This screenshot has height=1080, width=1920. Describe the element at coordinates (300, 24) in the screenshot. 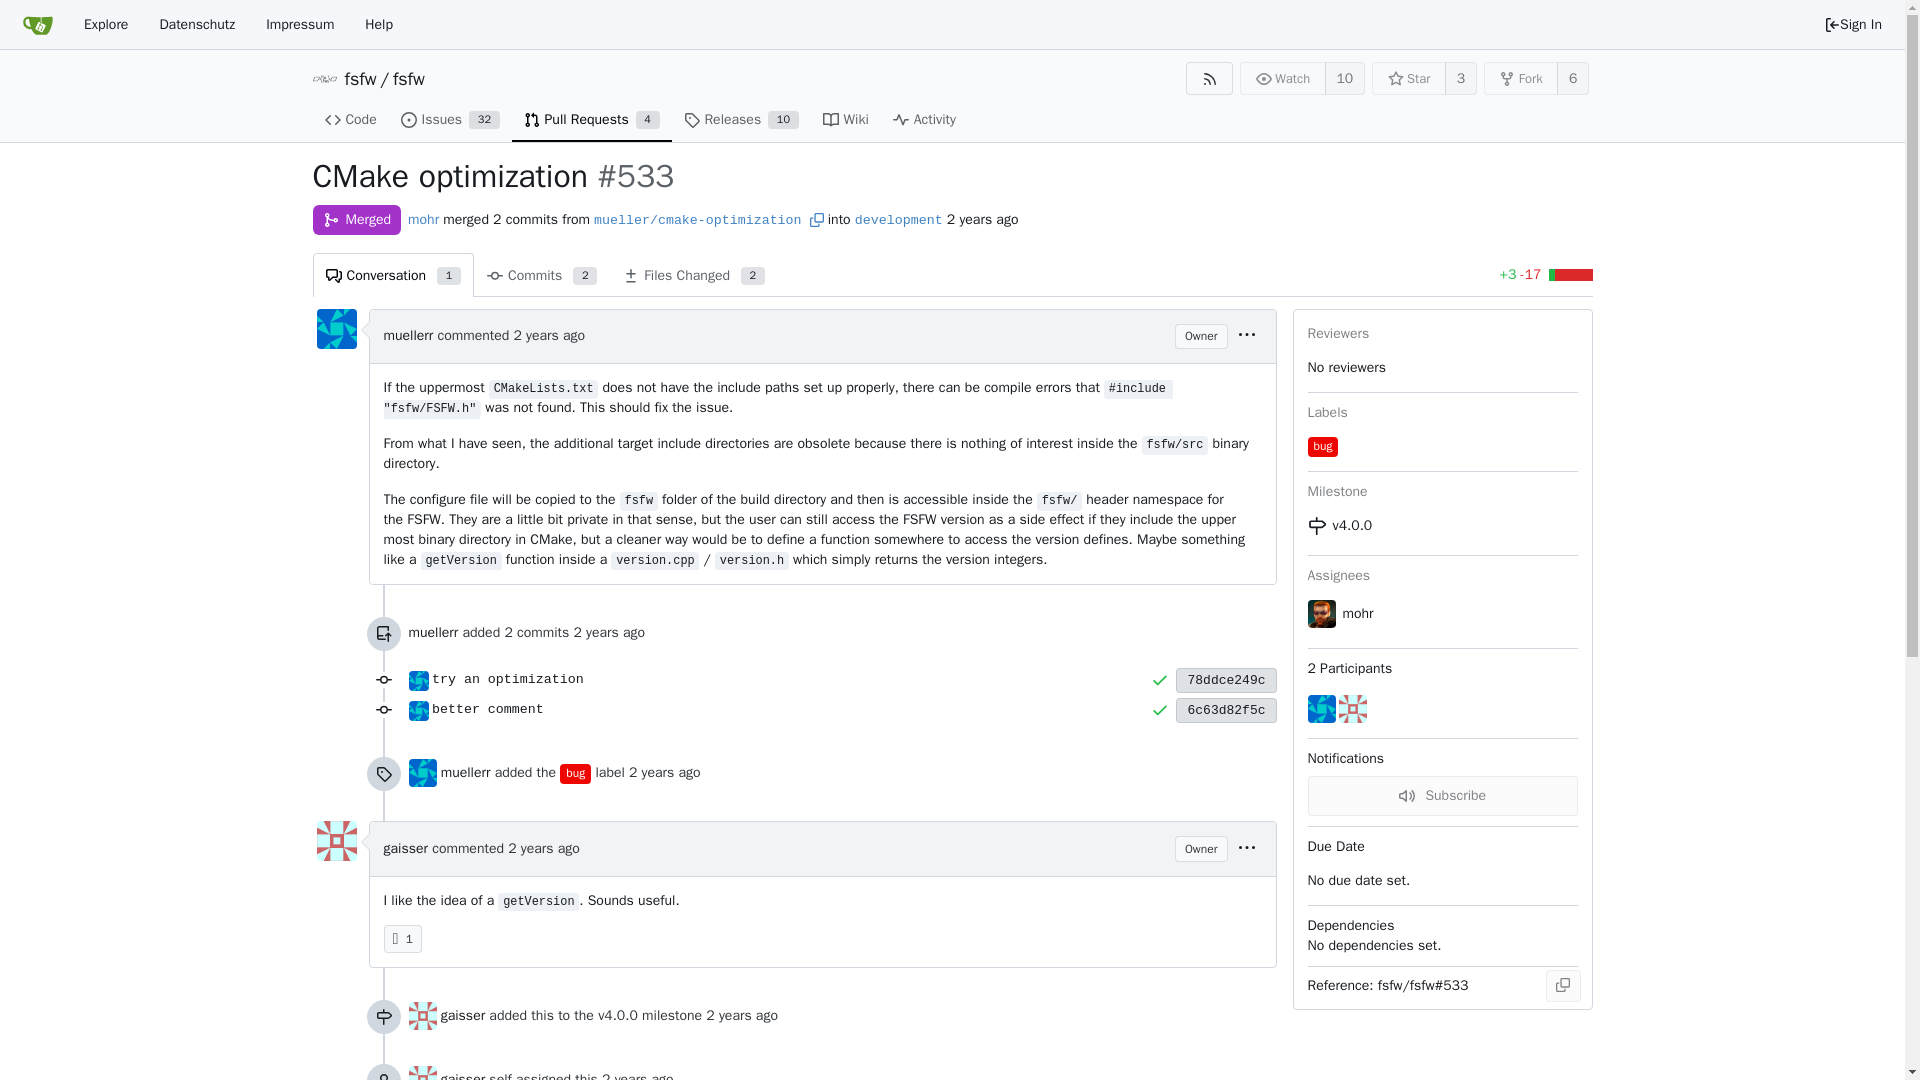

I see `Impressum` at that location.